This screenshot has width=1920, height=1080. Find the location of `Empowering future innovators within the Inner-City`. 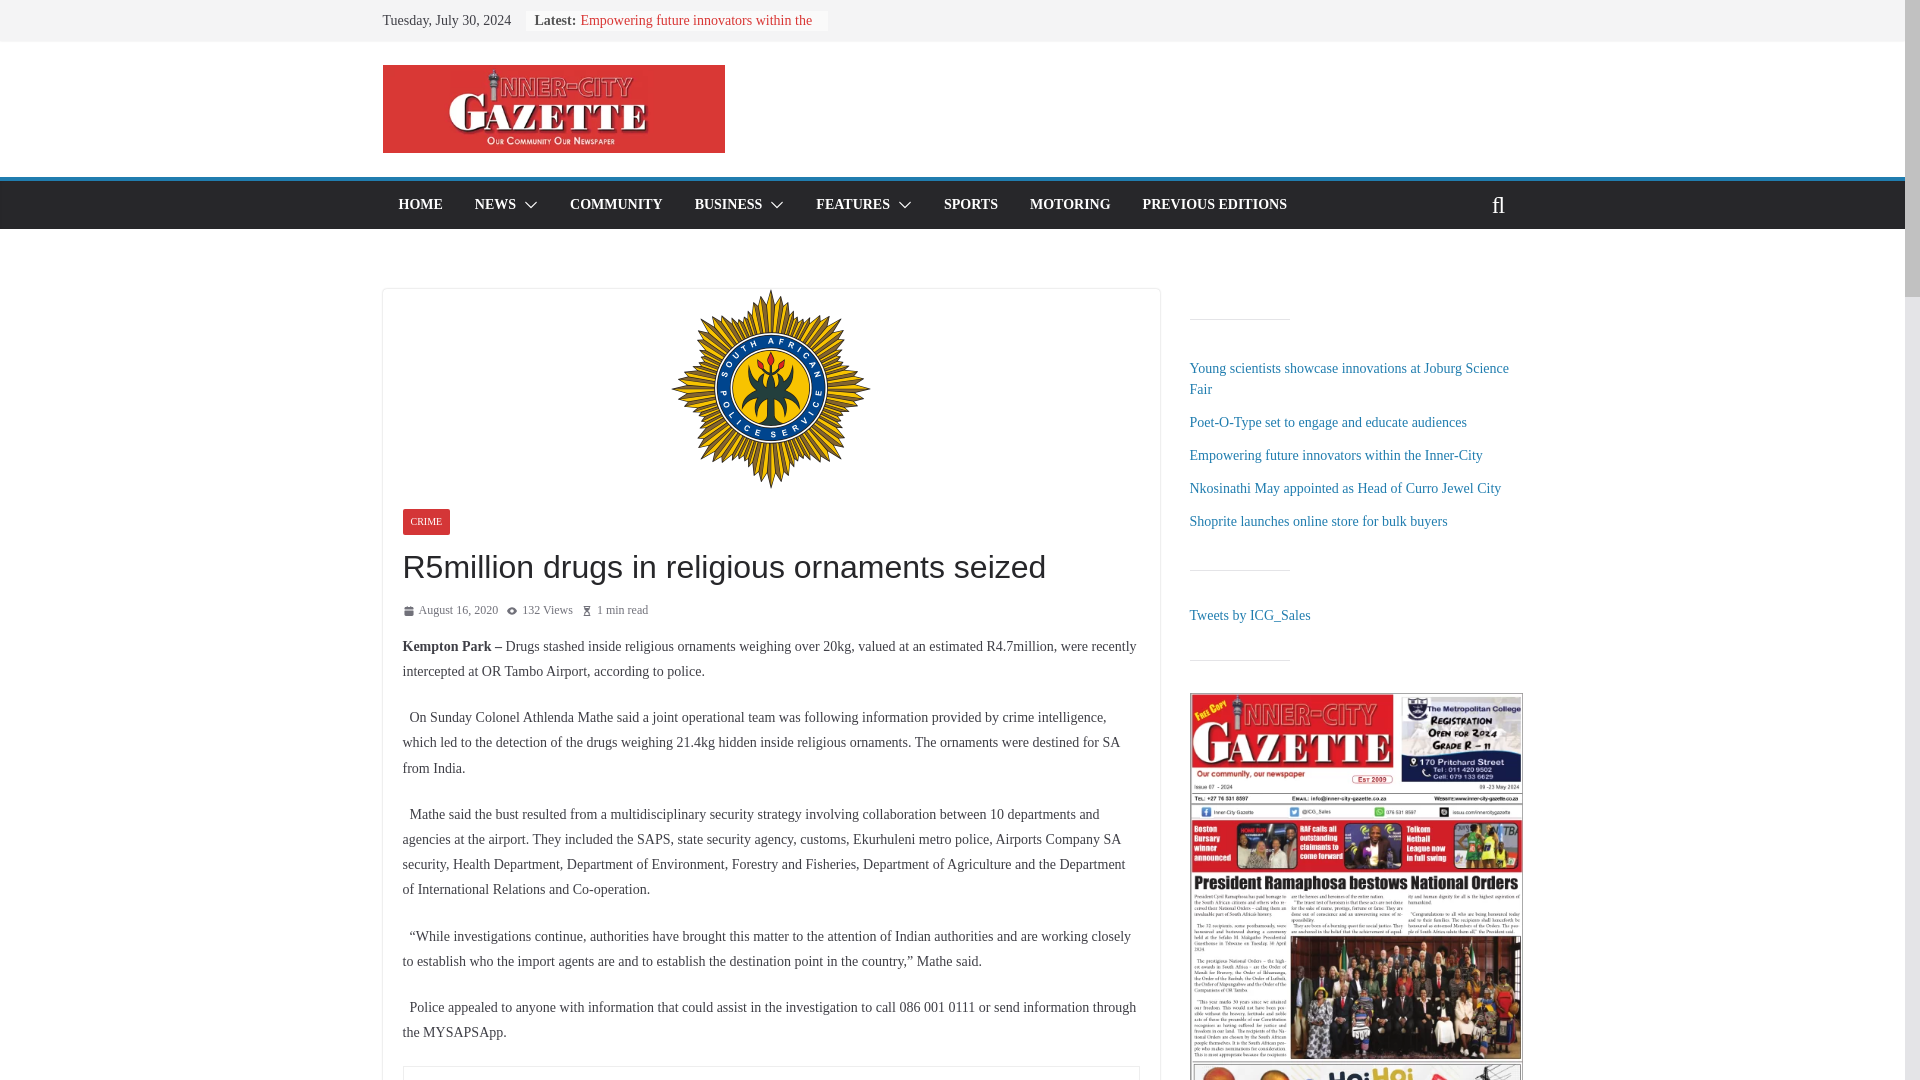

Empowering future innovators within the Inner-City is located at coordinates (696, 30).